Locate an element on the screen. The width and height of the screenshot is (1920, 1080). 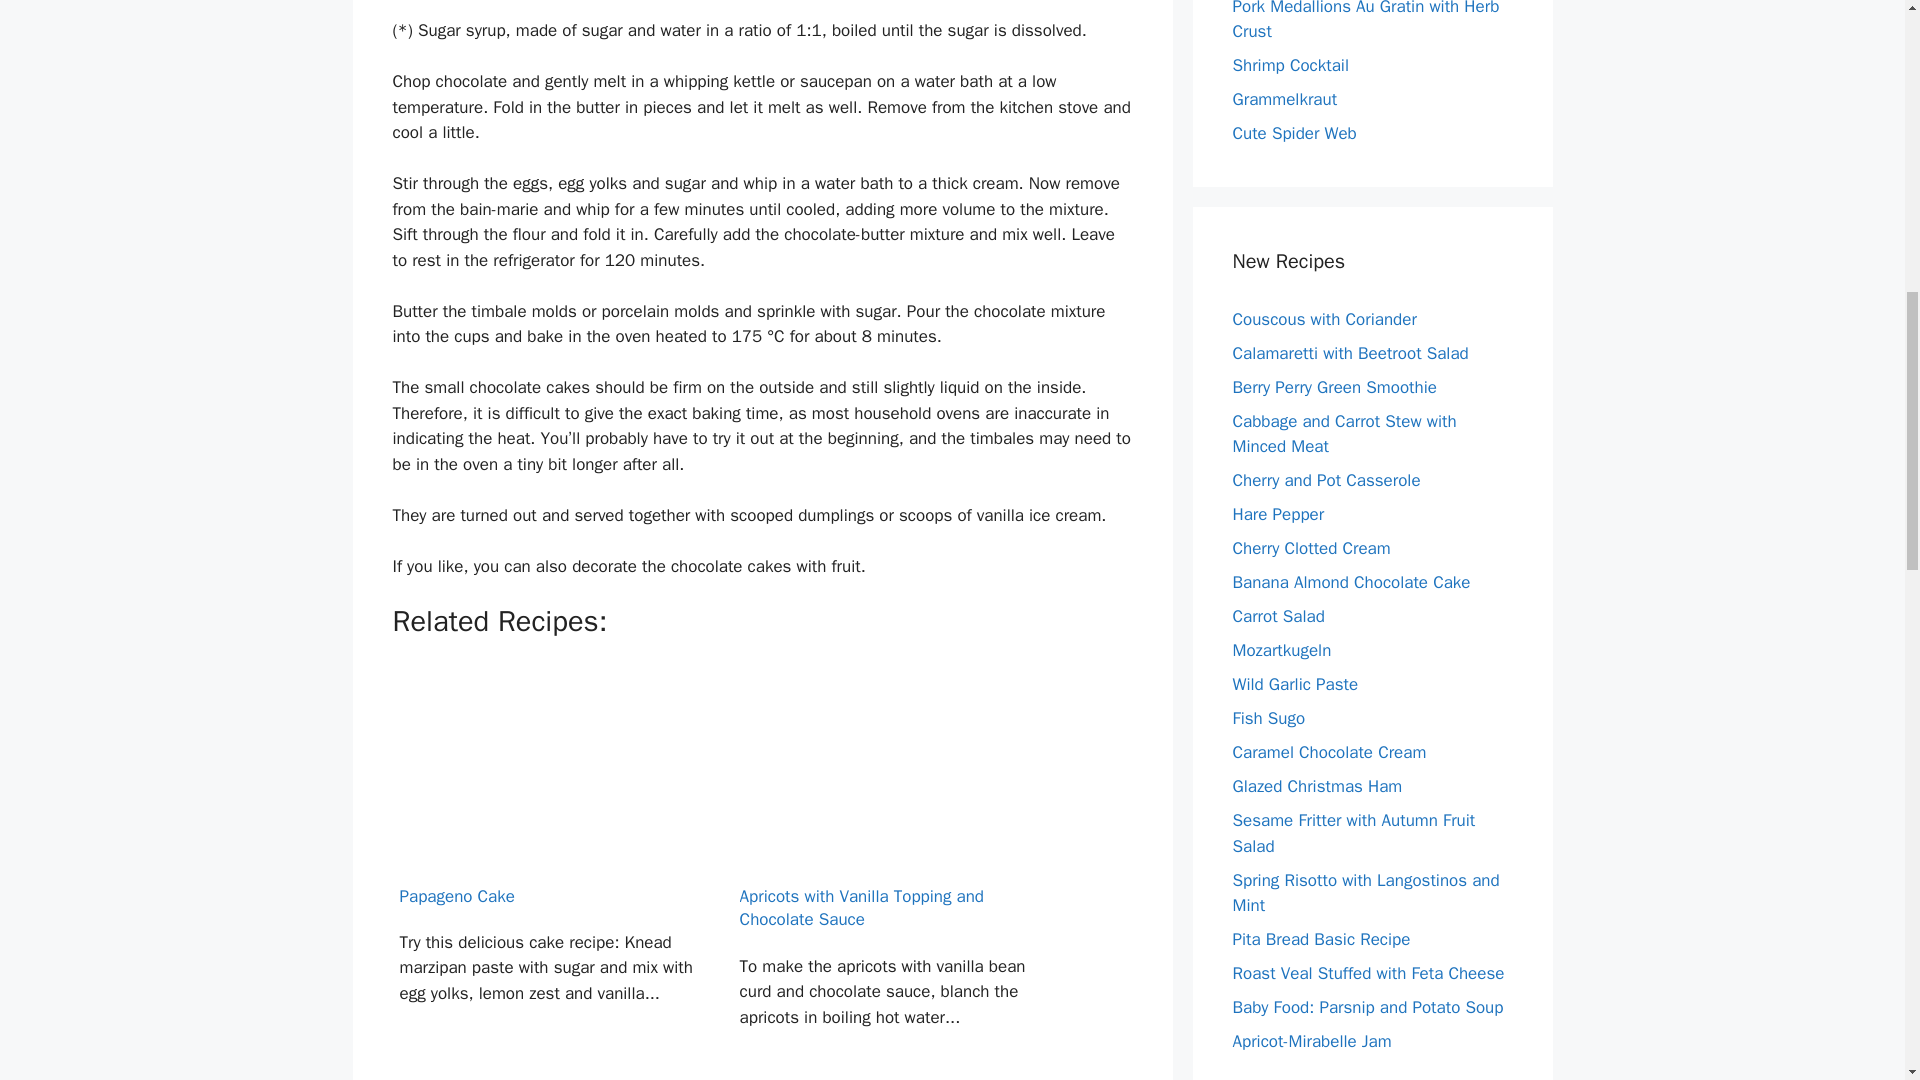
Pork Medallions Au Gratin with Herb Crust is located at coordinates (1366, 22).